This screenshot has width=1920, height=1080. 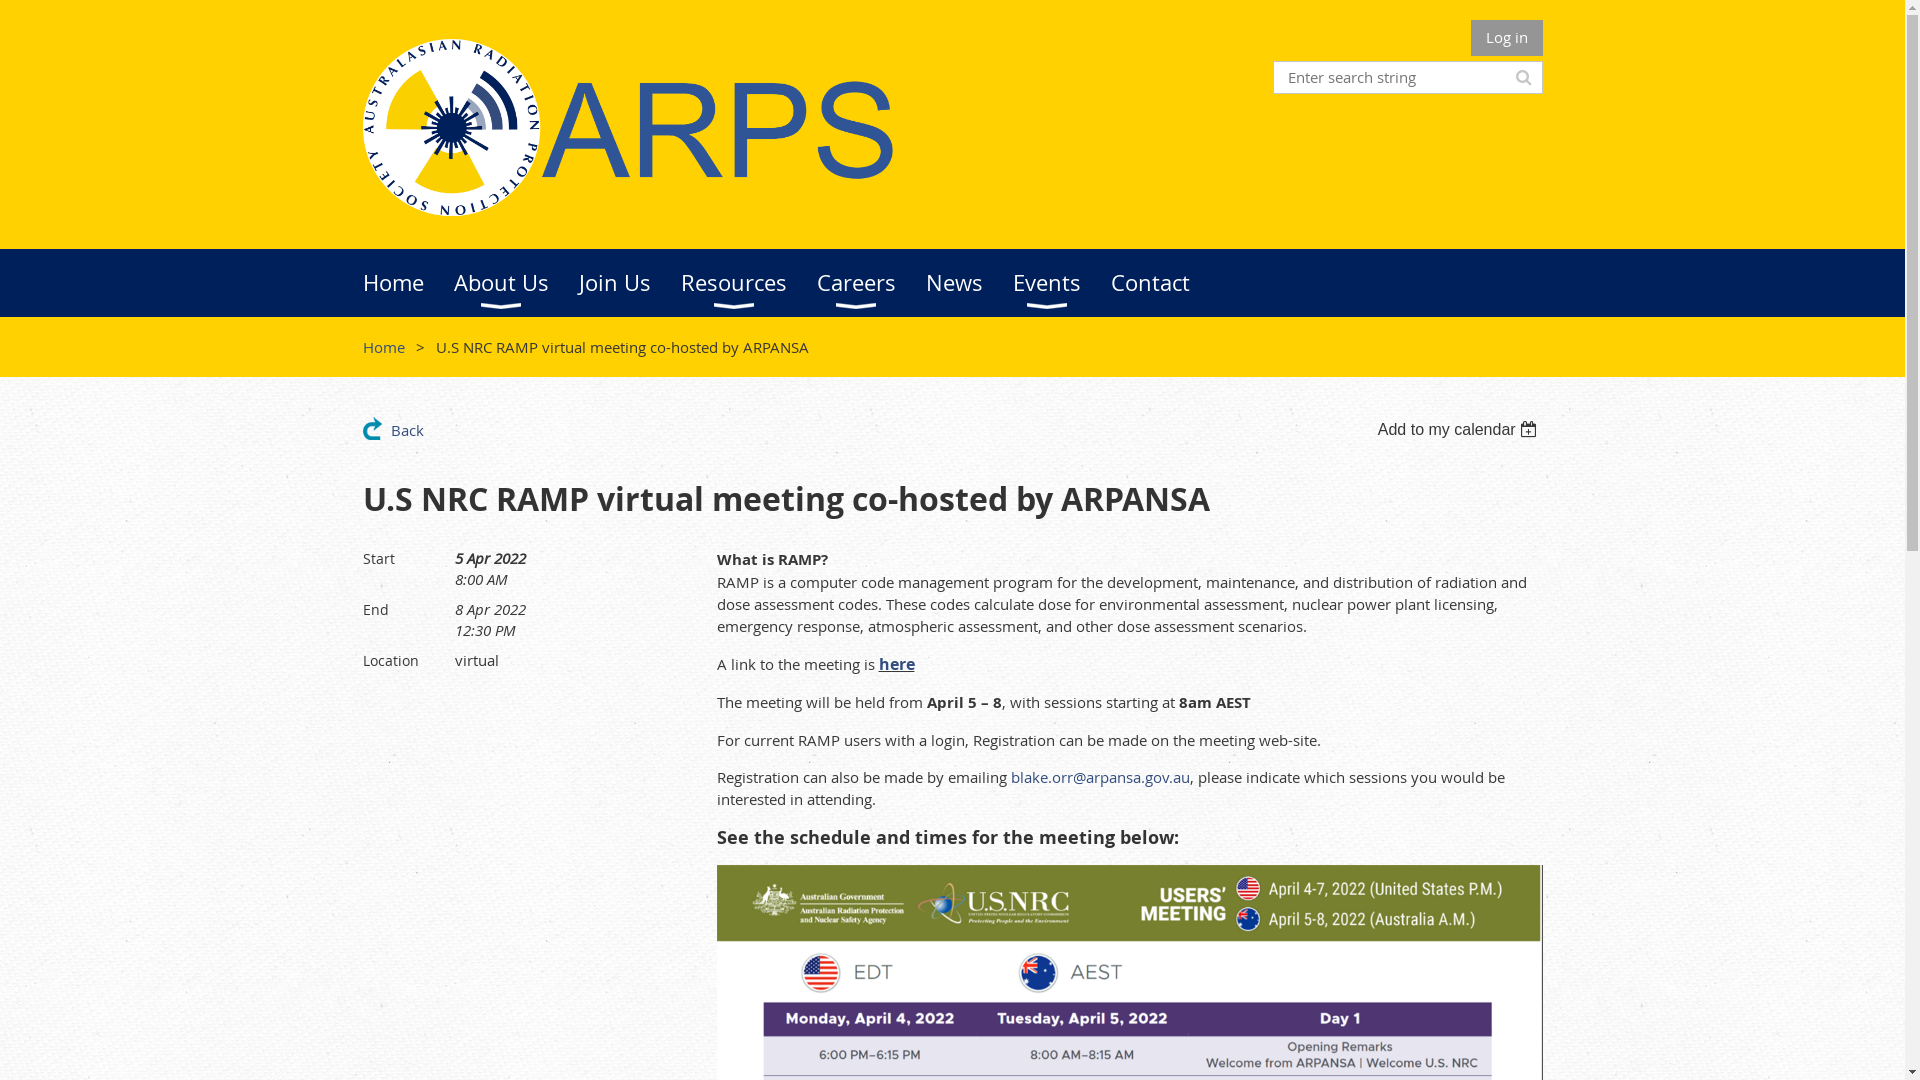 I want to click on Log in, so click(x=1506, y=38).